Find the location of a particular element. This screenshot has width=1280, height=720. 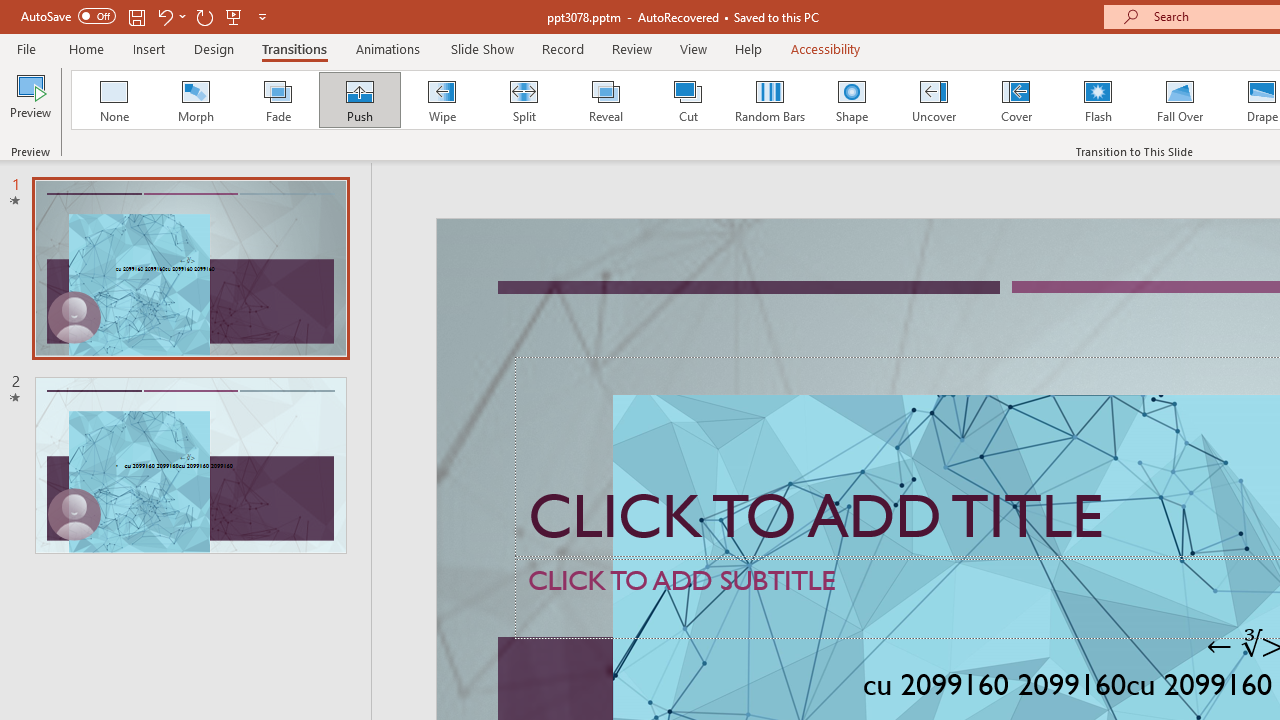

Fall Over is located at coordinates (1180, 100).